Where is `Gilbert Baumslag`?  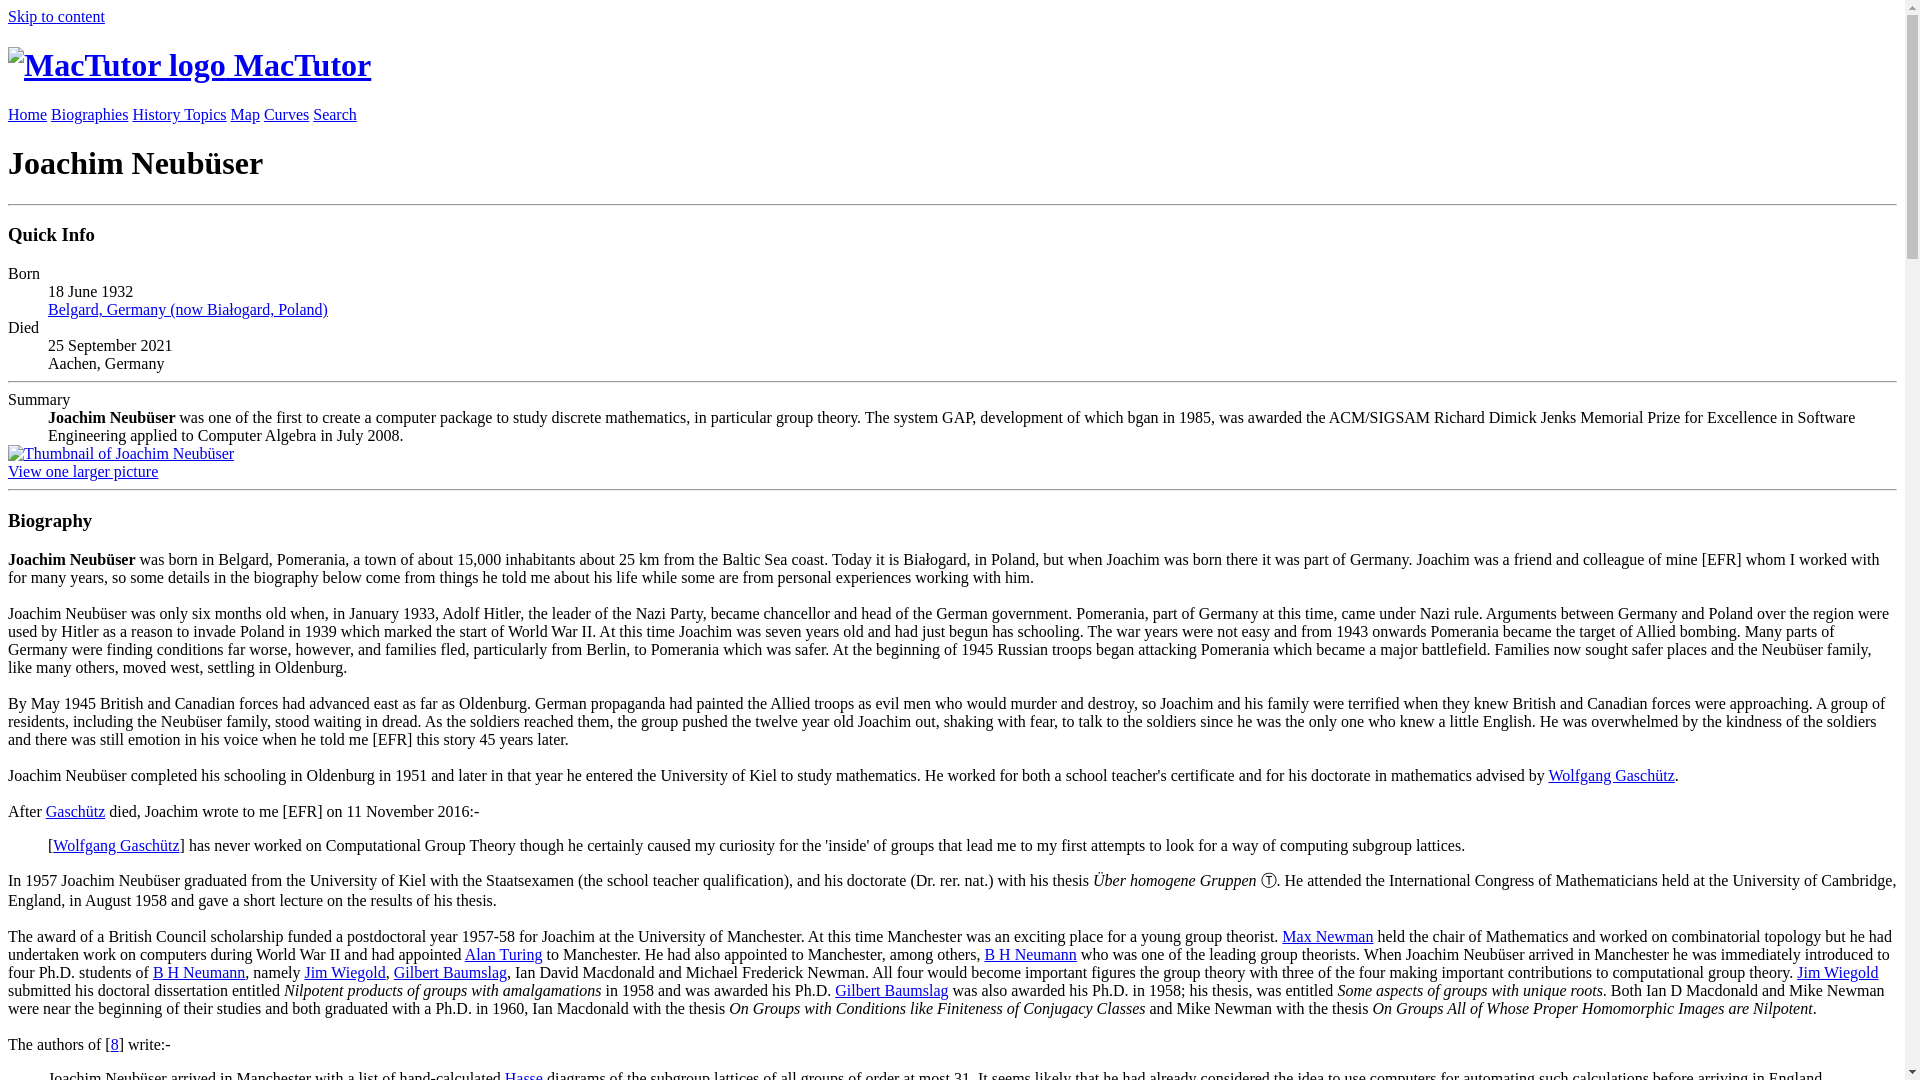 Gilbert Baumslag is located at coordinates (892, 990).